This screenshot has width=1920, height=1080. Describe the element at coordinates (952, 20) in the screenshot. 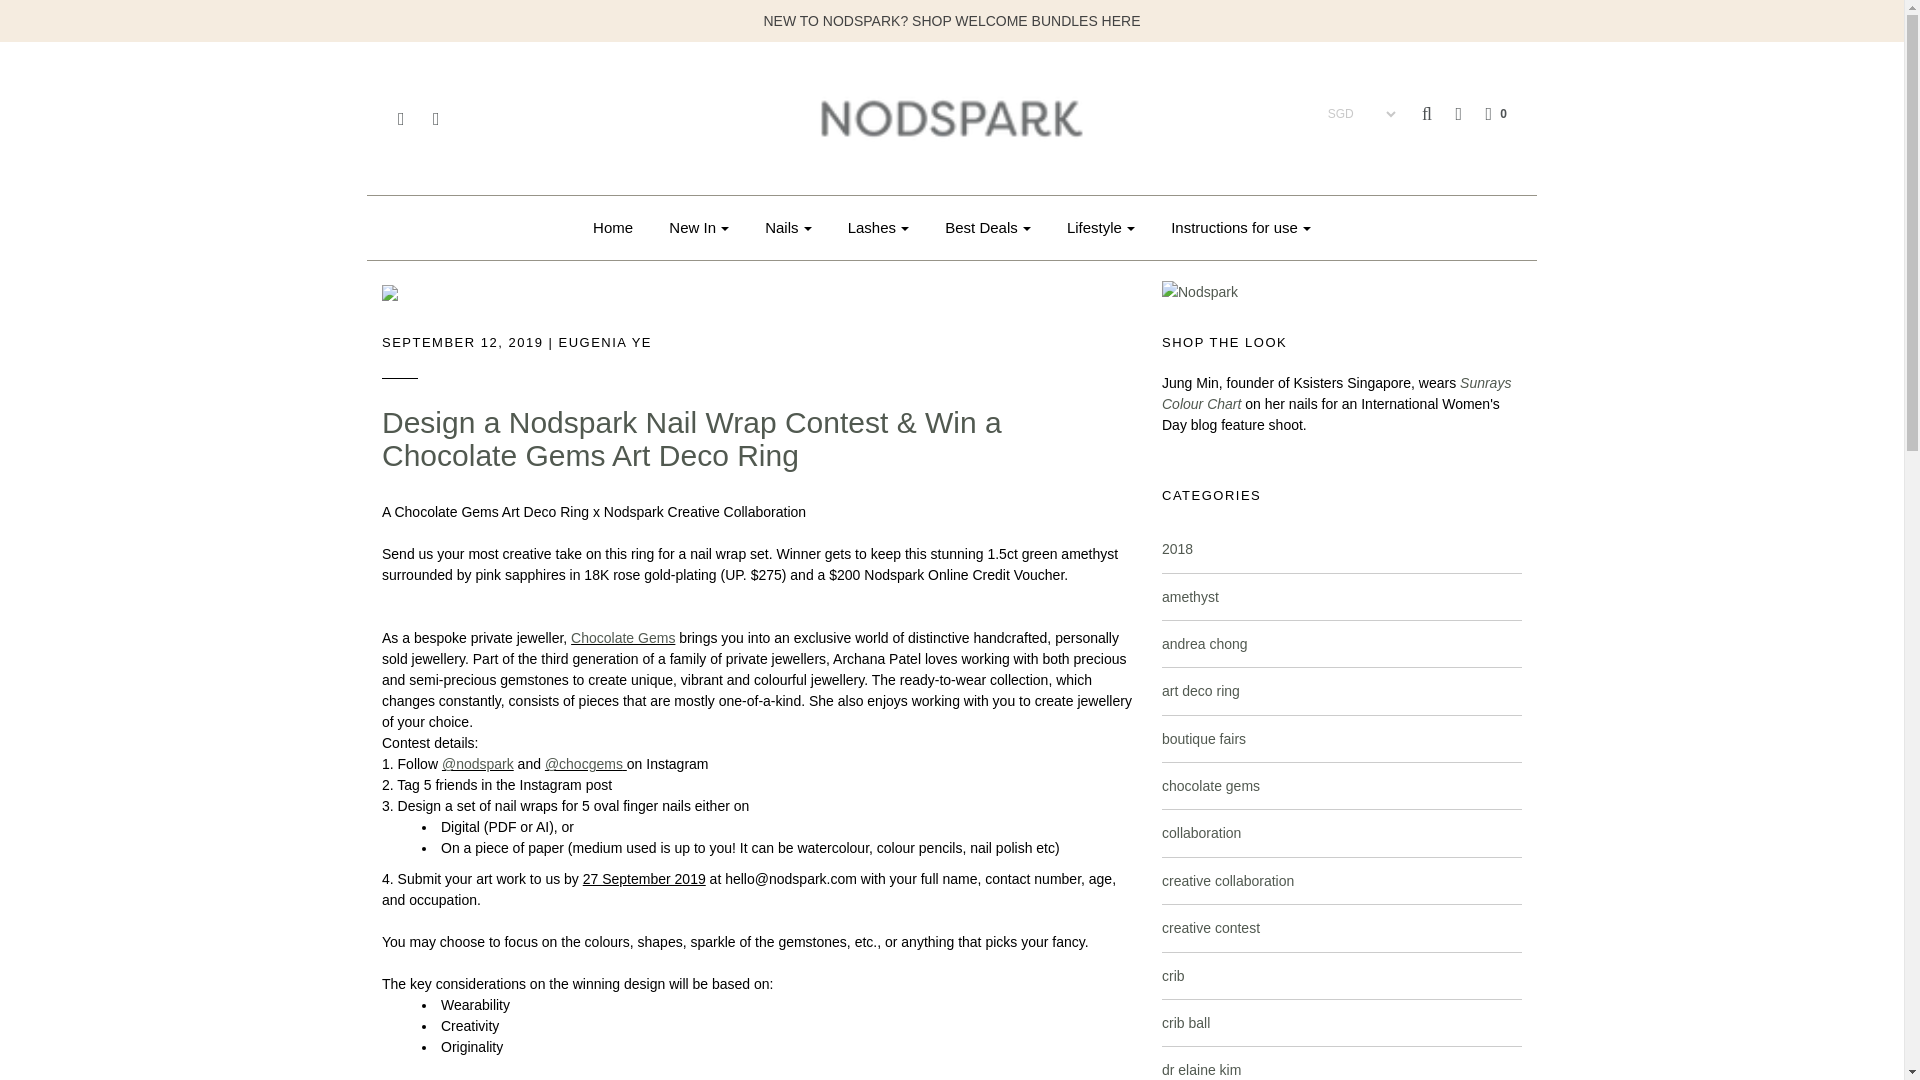

I see `NEW TO NODSPARK? SHOP WELCOME BUNDLES HERE` at that location.